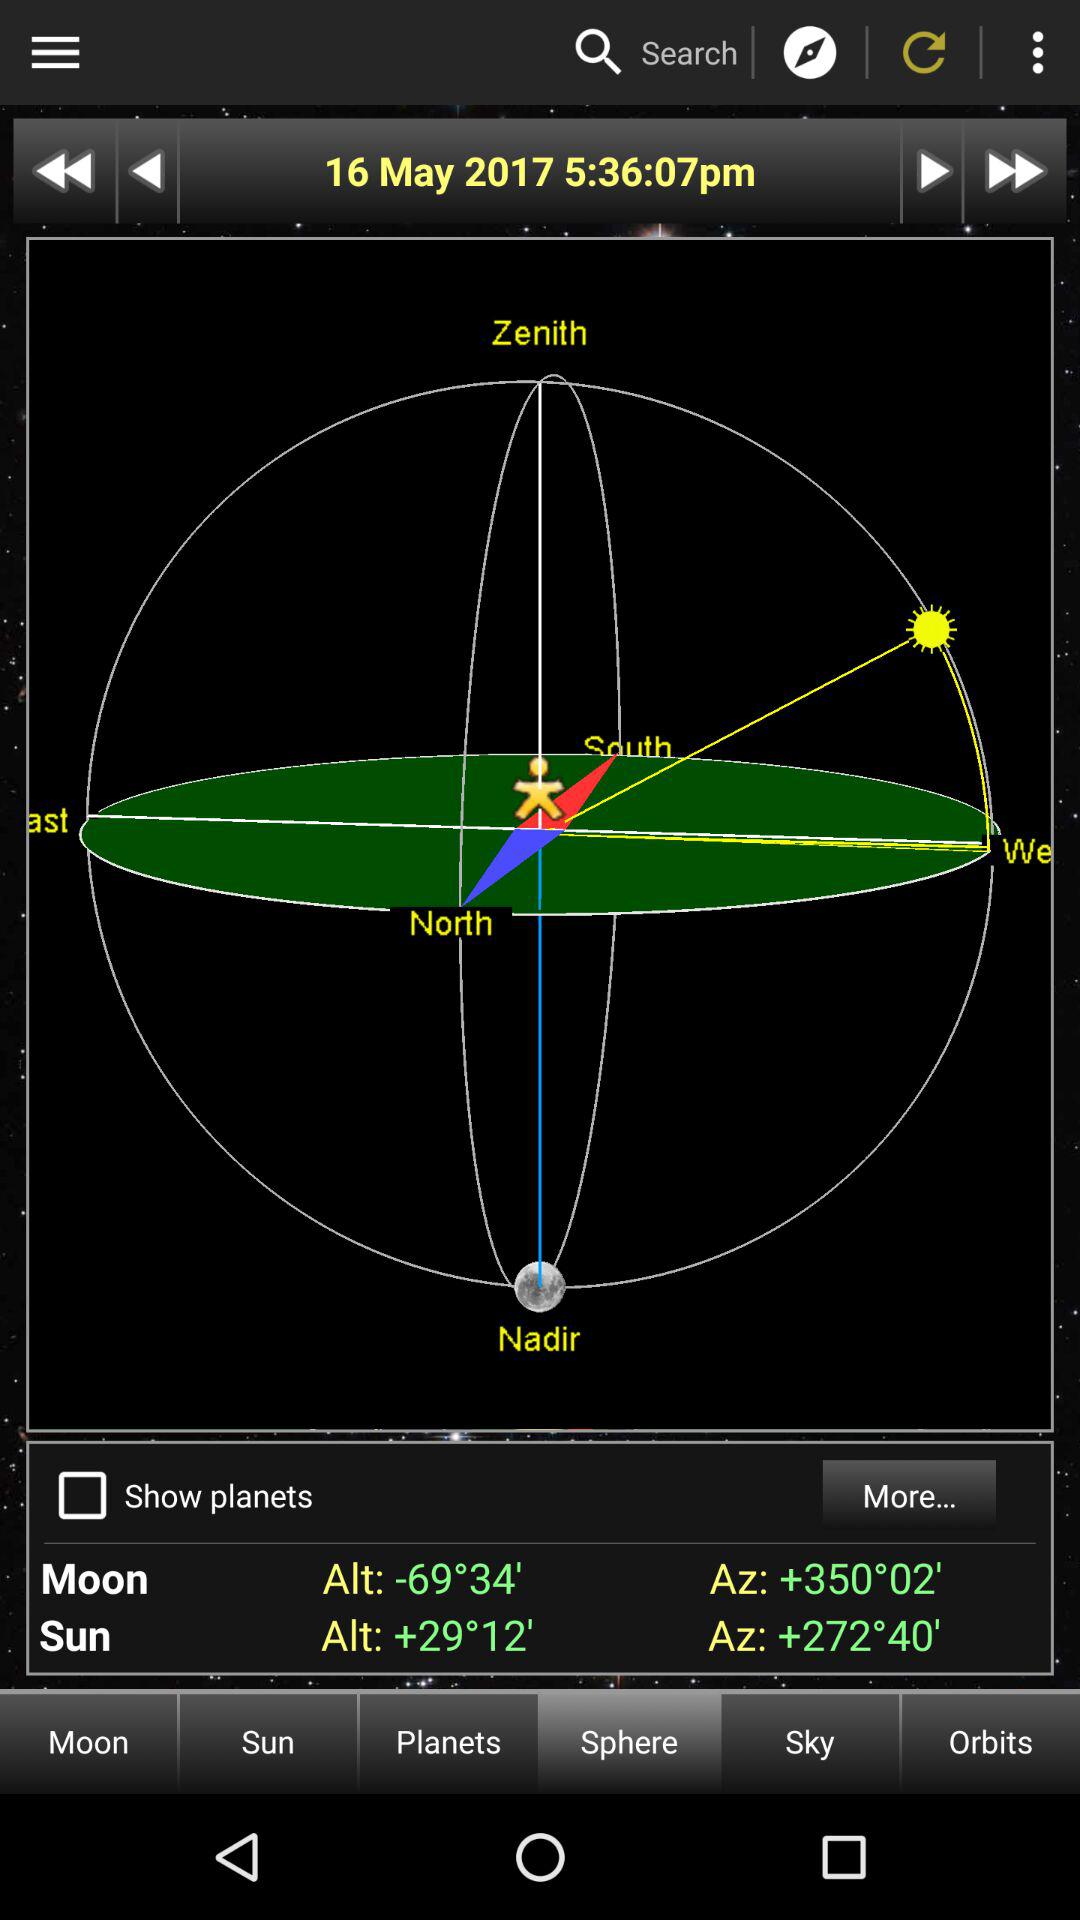 The image size is (1080, 1920). I want to click on choose the app to the left of the pm item, so click(630, 170).